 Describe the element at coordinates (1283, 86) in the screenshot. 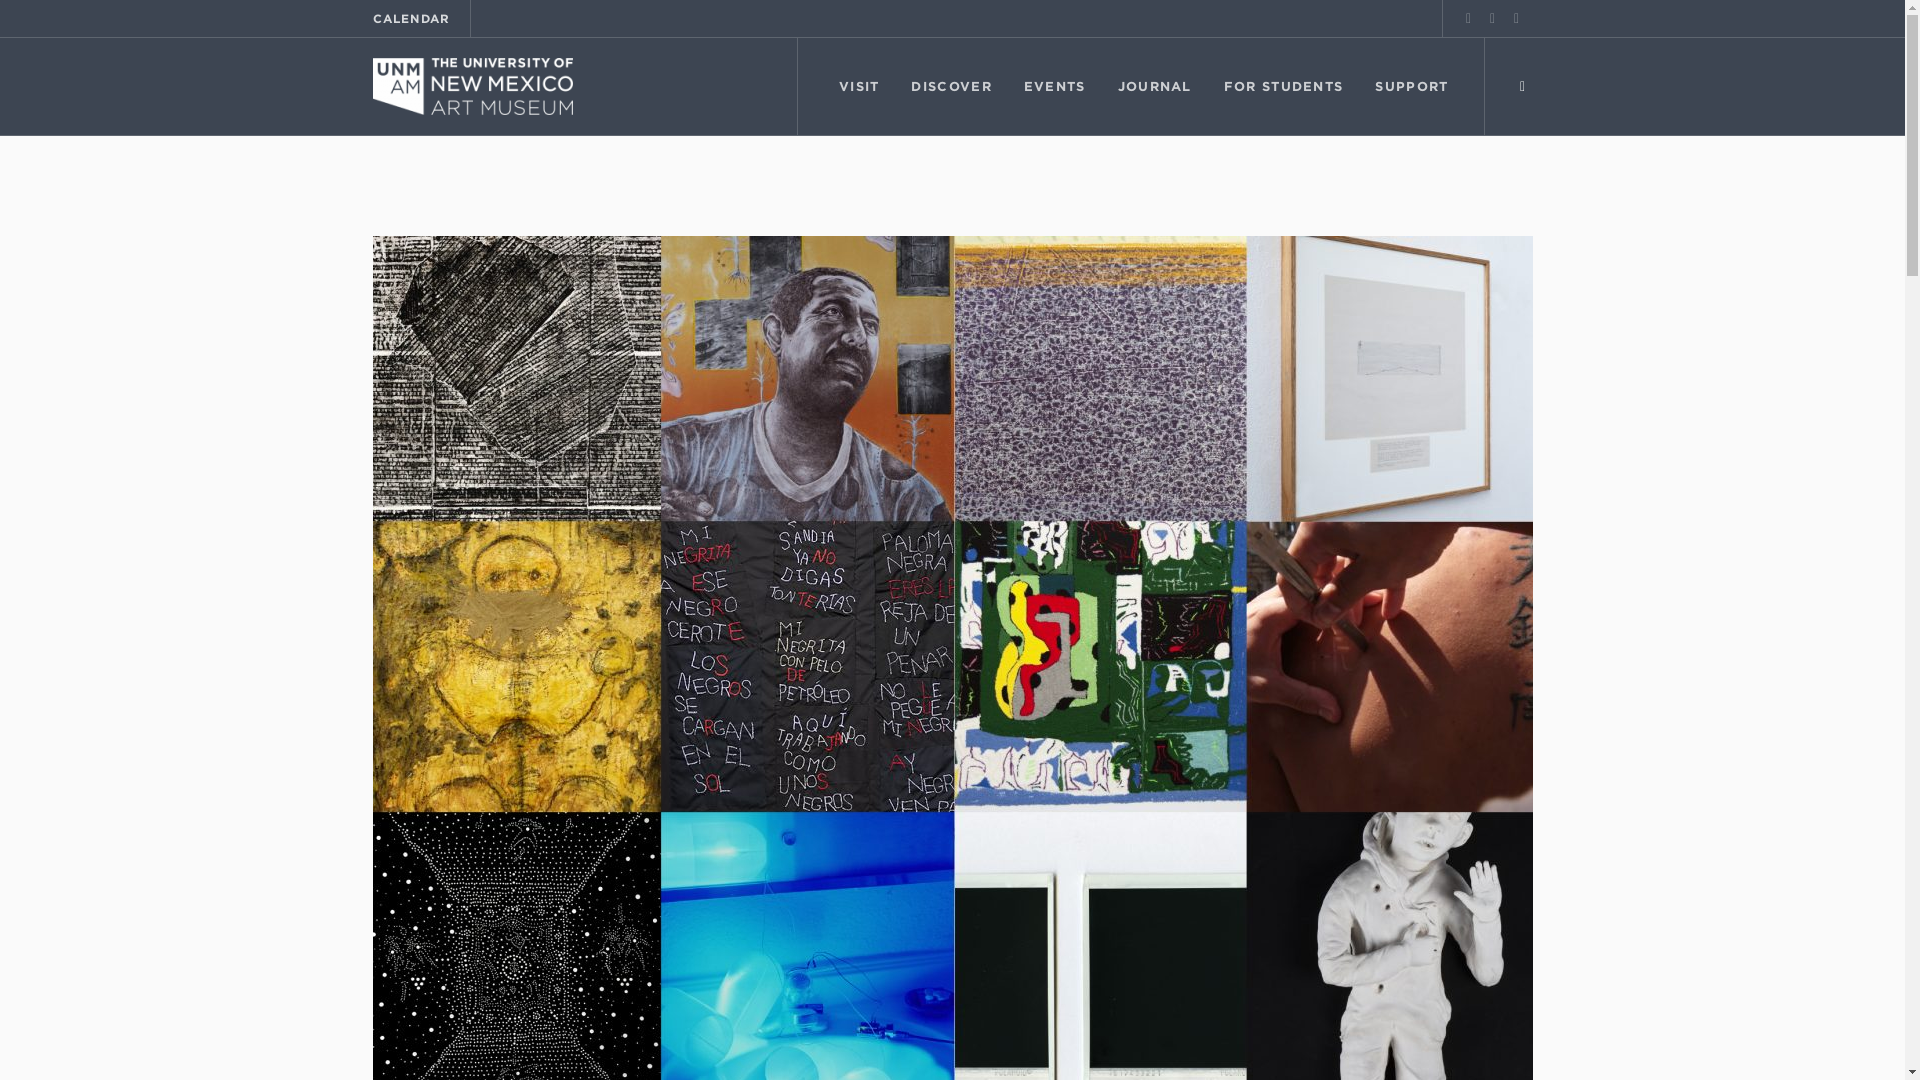

I see `FOR STUDENTS` at that location.